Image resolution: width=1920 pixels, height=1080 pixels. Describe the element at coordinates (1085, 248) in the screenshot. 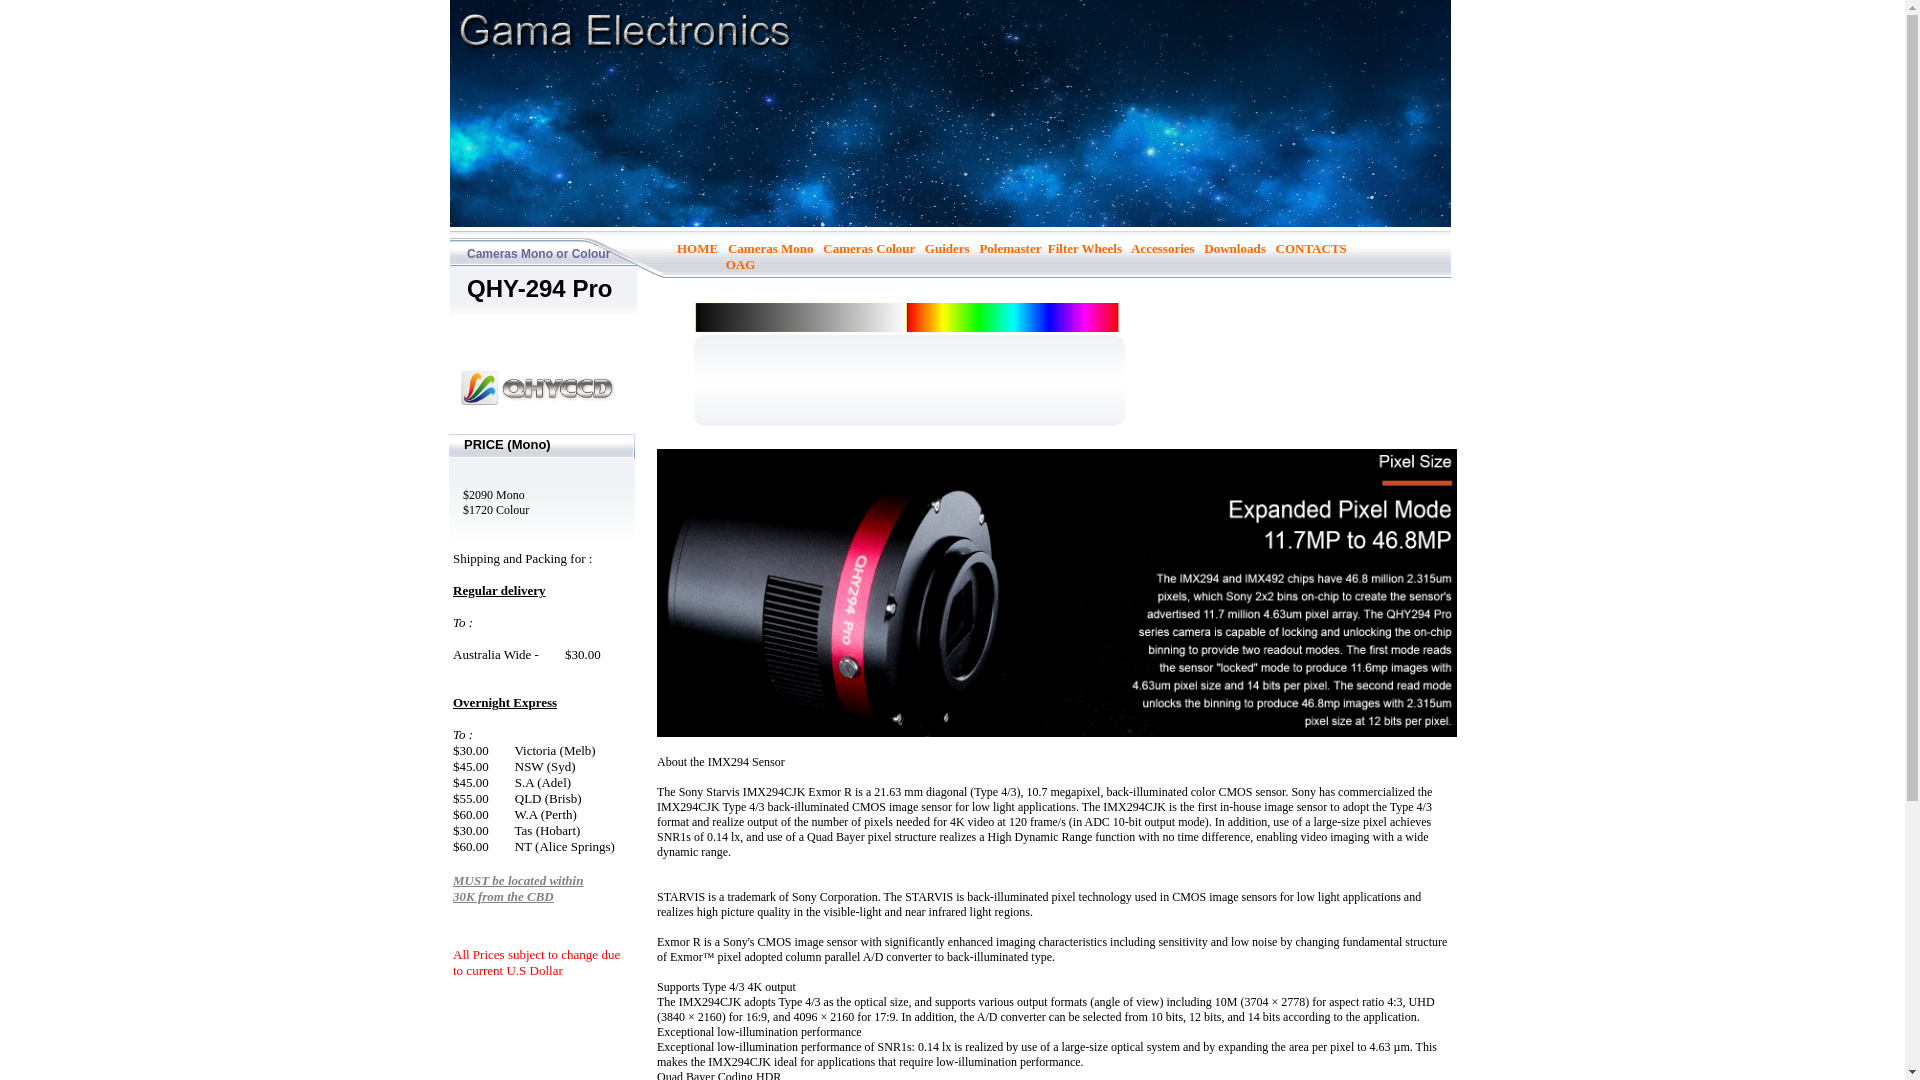

I see `Filter Wheels` at that location.